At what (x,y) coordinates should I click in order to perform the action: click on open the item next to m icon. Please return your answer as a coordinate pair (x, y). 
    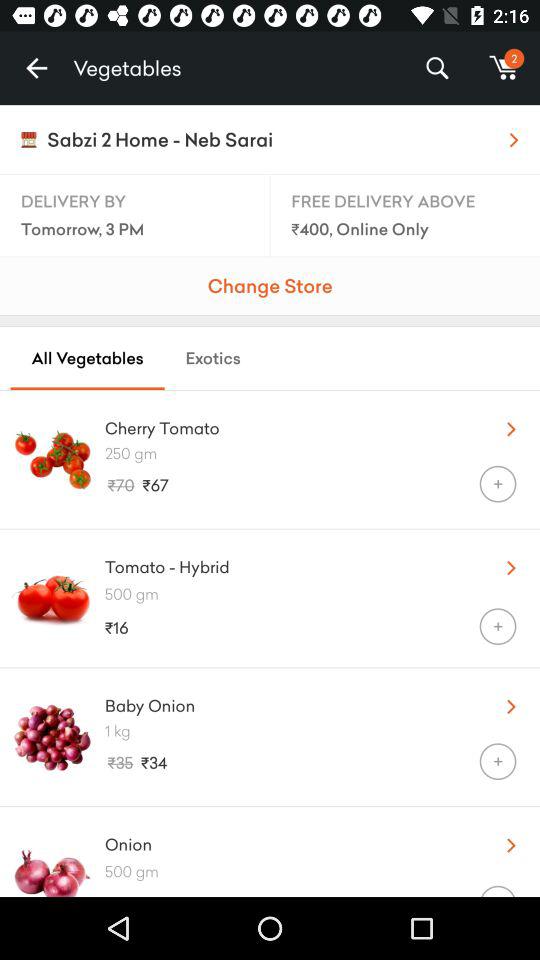
    Looking at the image, I should click on (436, 68).